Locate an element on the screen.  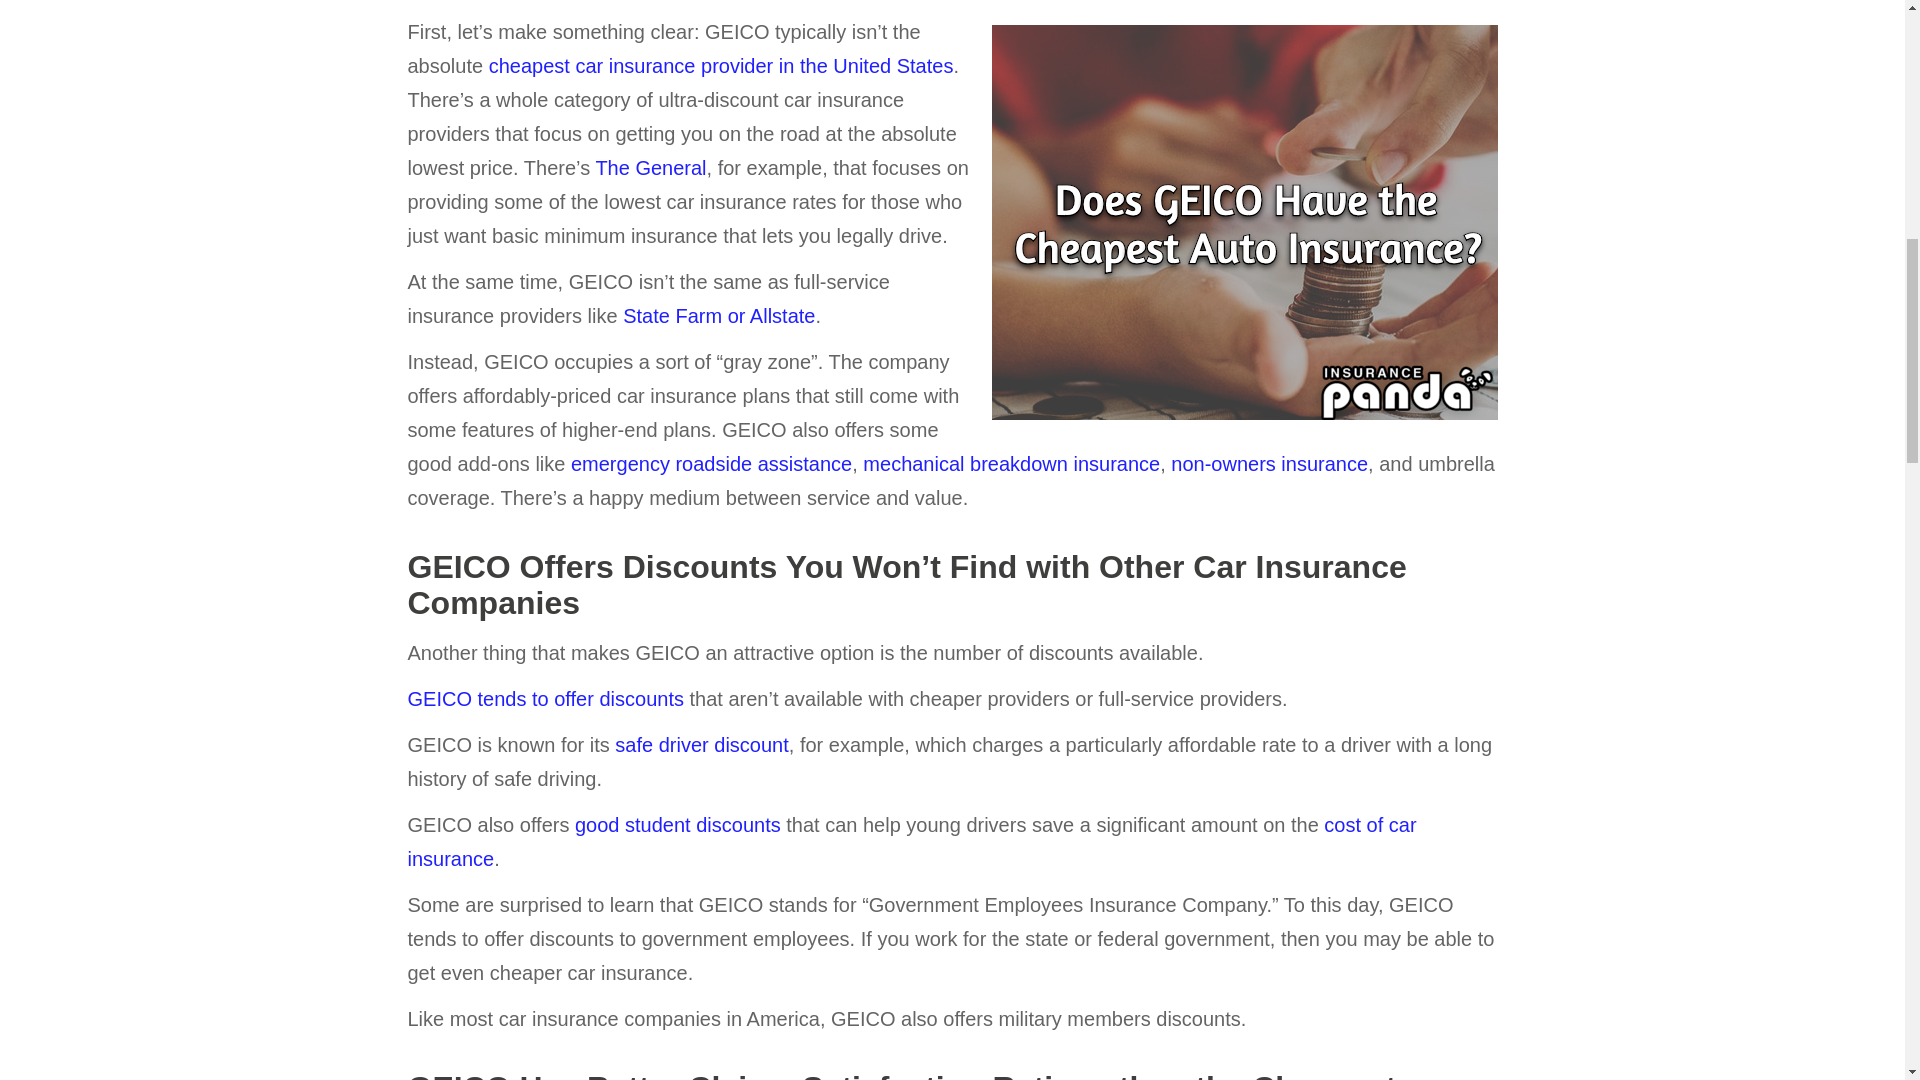
State Farm or Allstate is located at coordinates (718, 316).